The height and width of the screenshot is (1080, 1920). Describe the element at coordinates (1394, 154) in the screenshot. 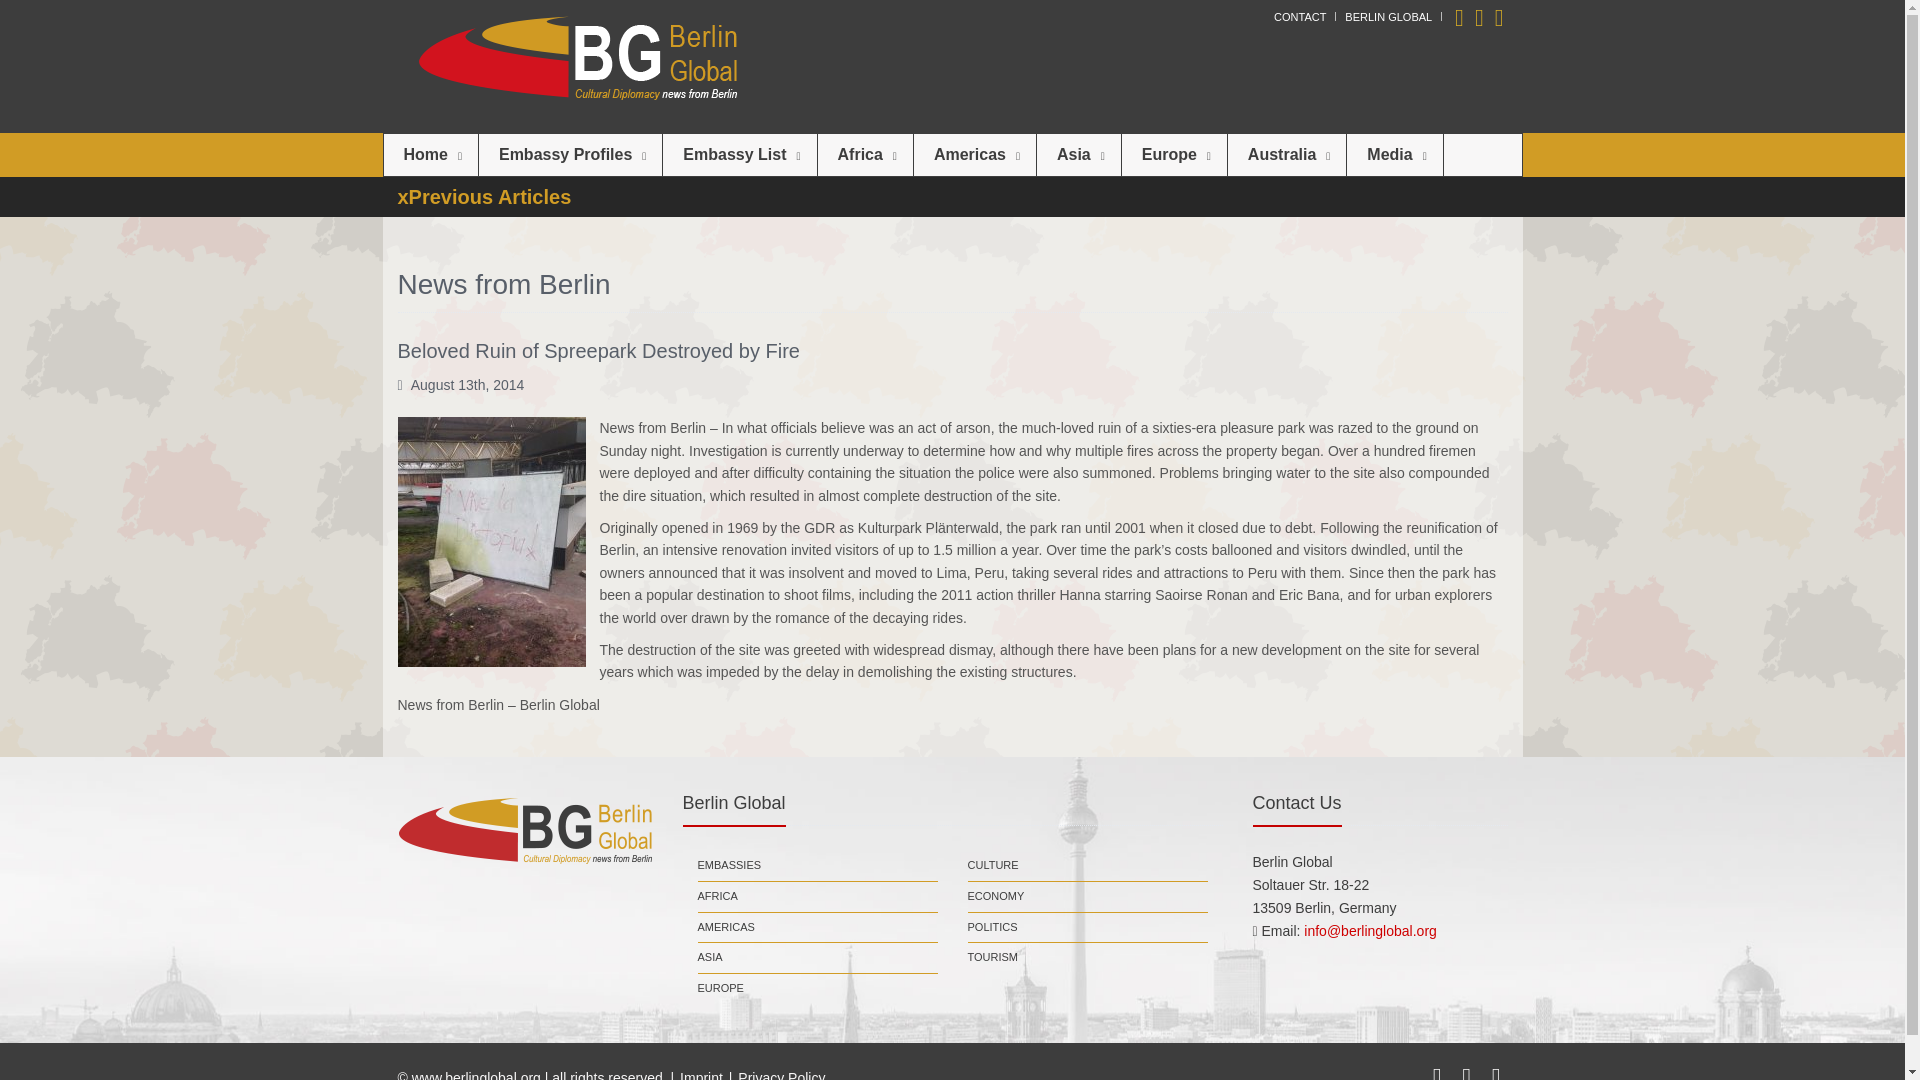

I see `Media` at that location.